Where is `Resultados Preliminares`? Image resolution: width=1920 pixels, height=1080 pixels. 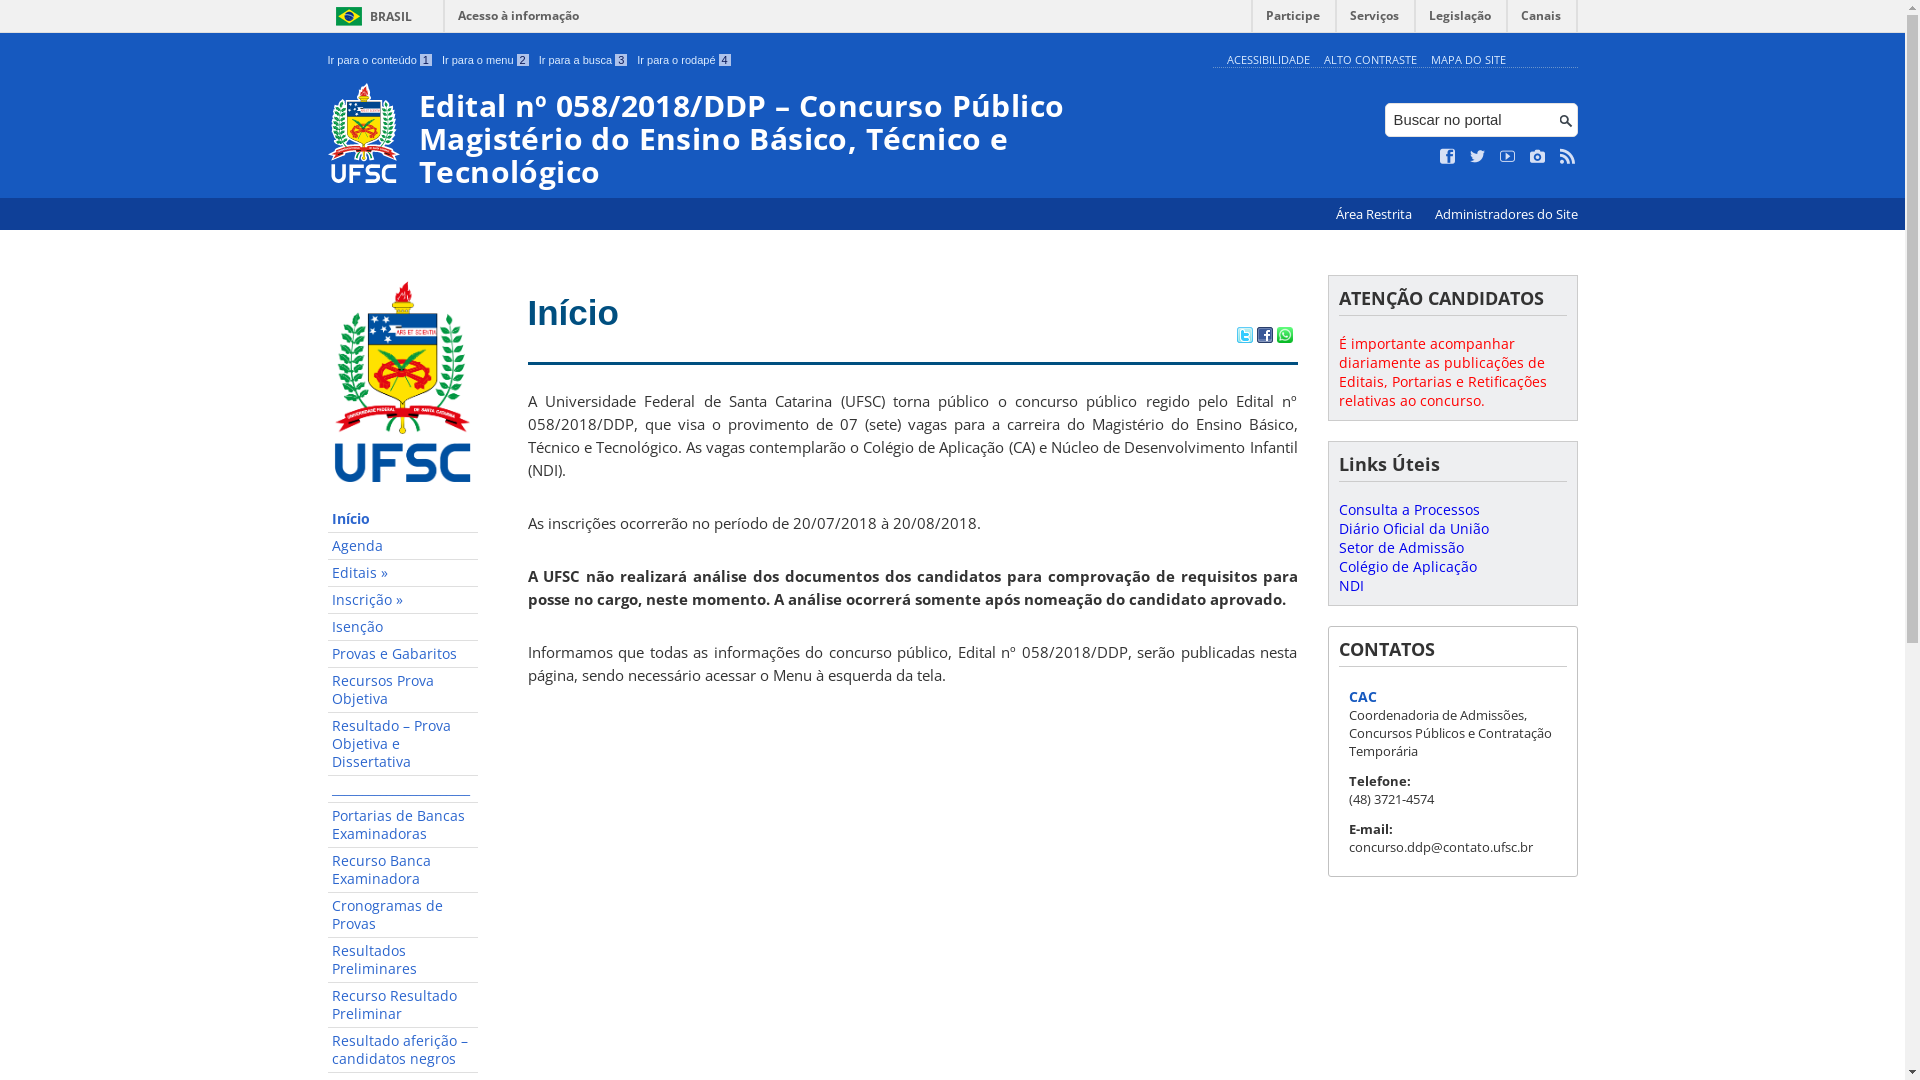 Resultados Preliminares is located at coordinates (403, 960).